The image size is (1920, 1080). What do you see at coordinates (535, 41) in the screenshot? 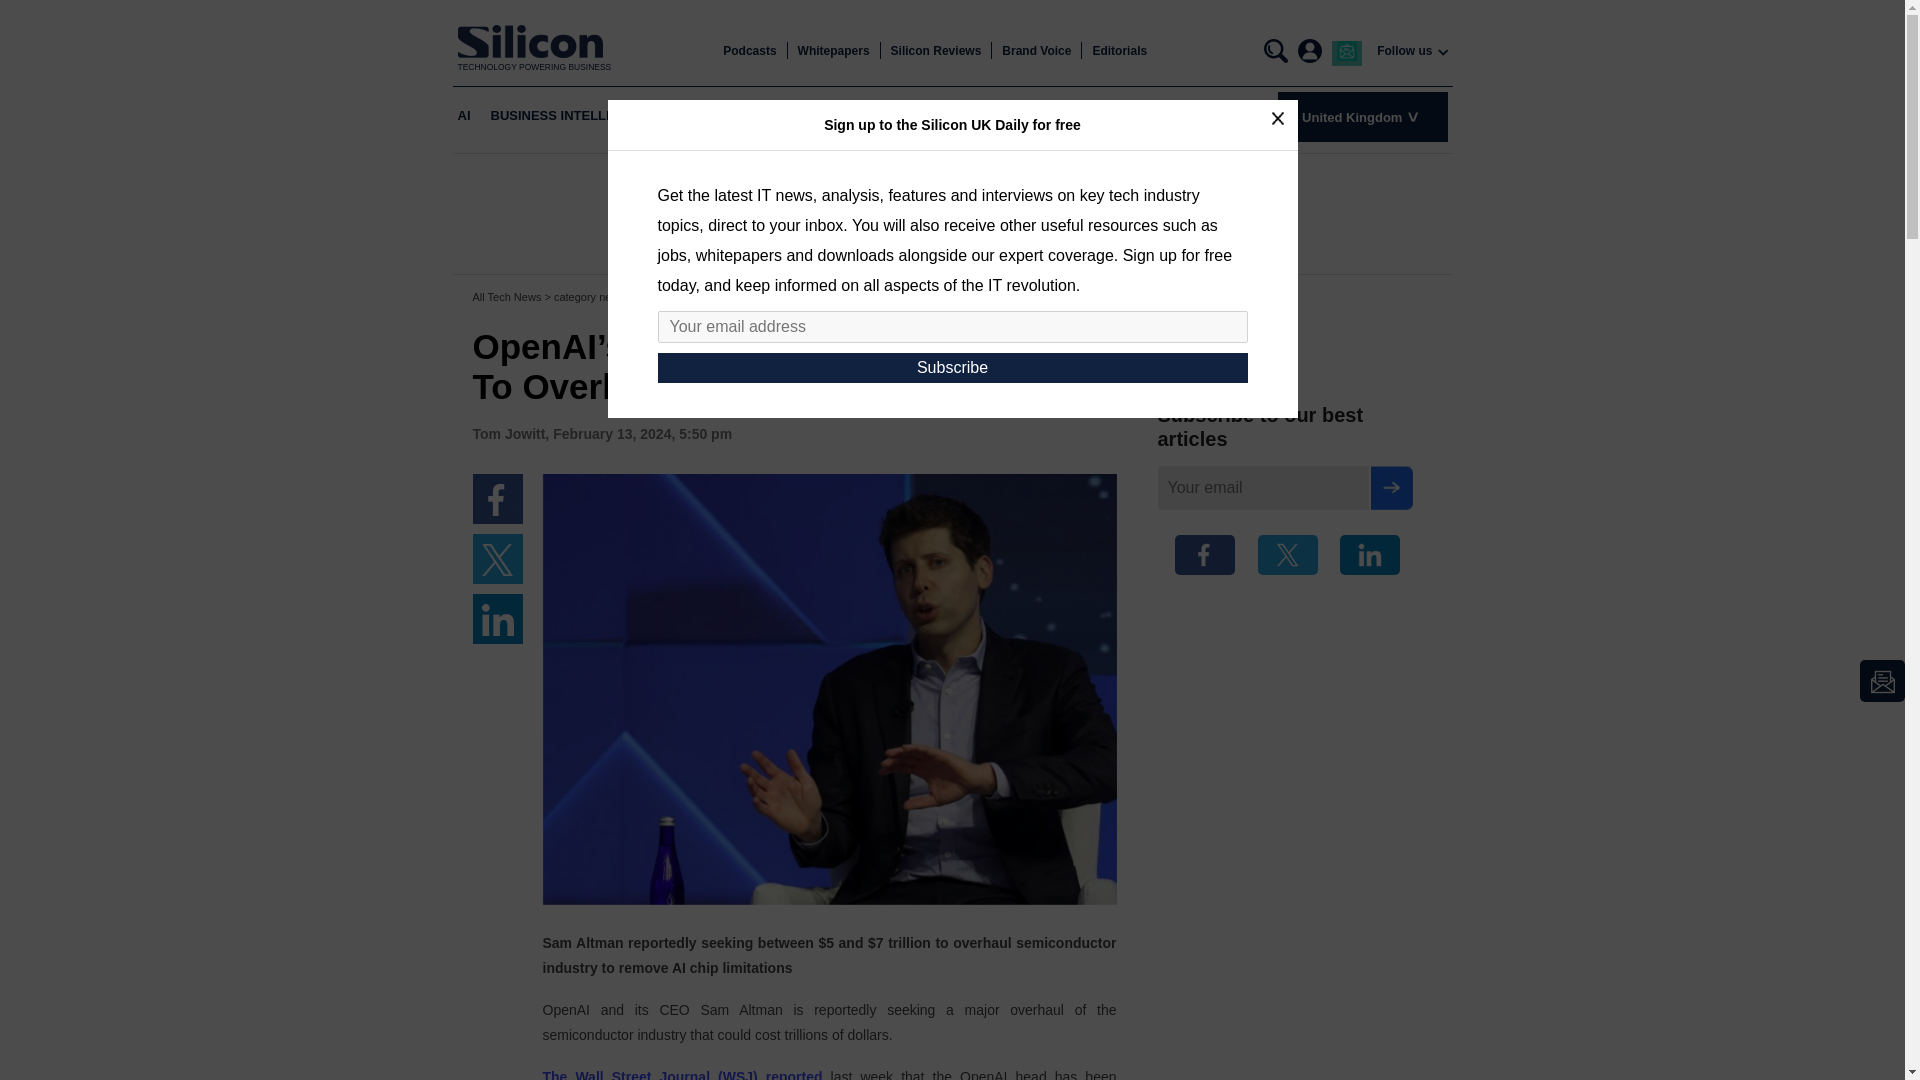
I see `Silicon UK` at bounding box center [535, 41].